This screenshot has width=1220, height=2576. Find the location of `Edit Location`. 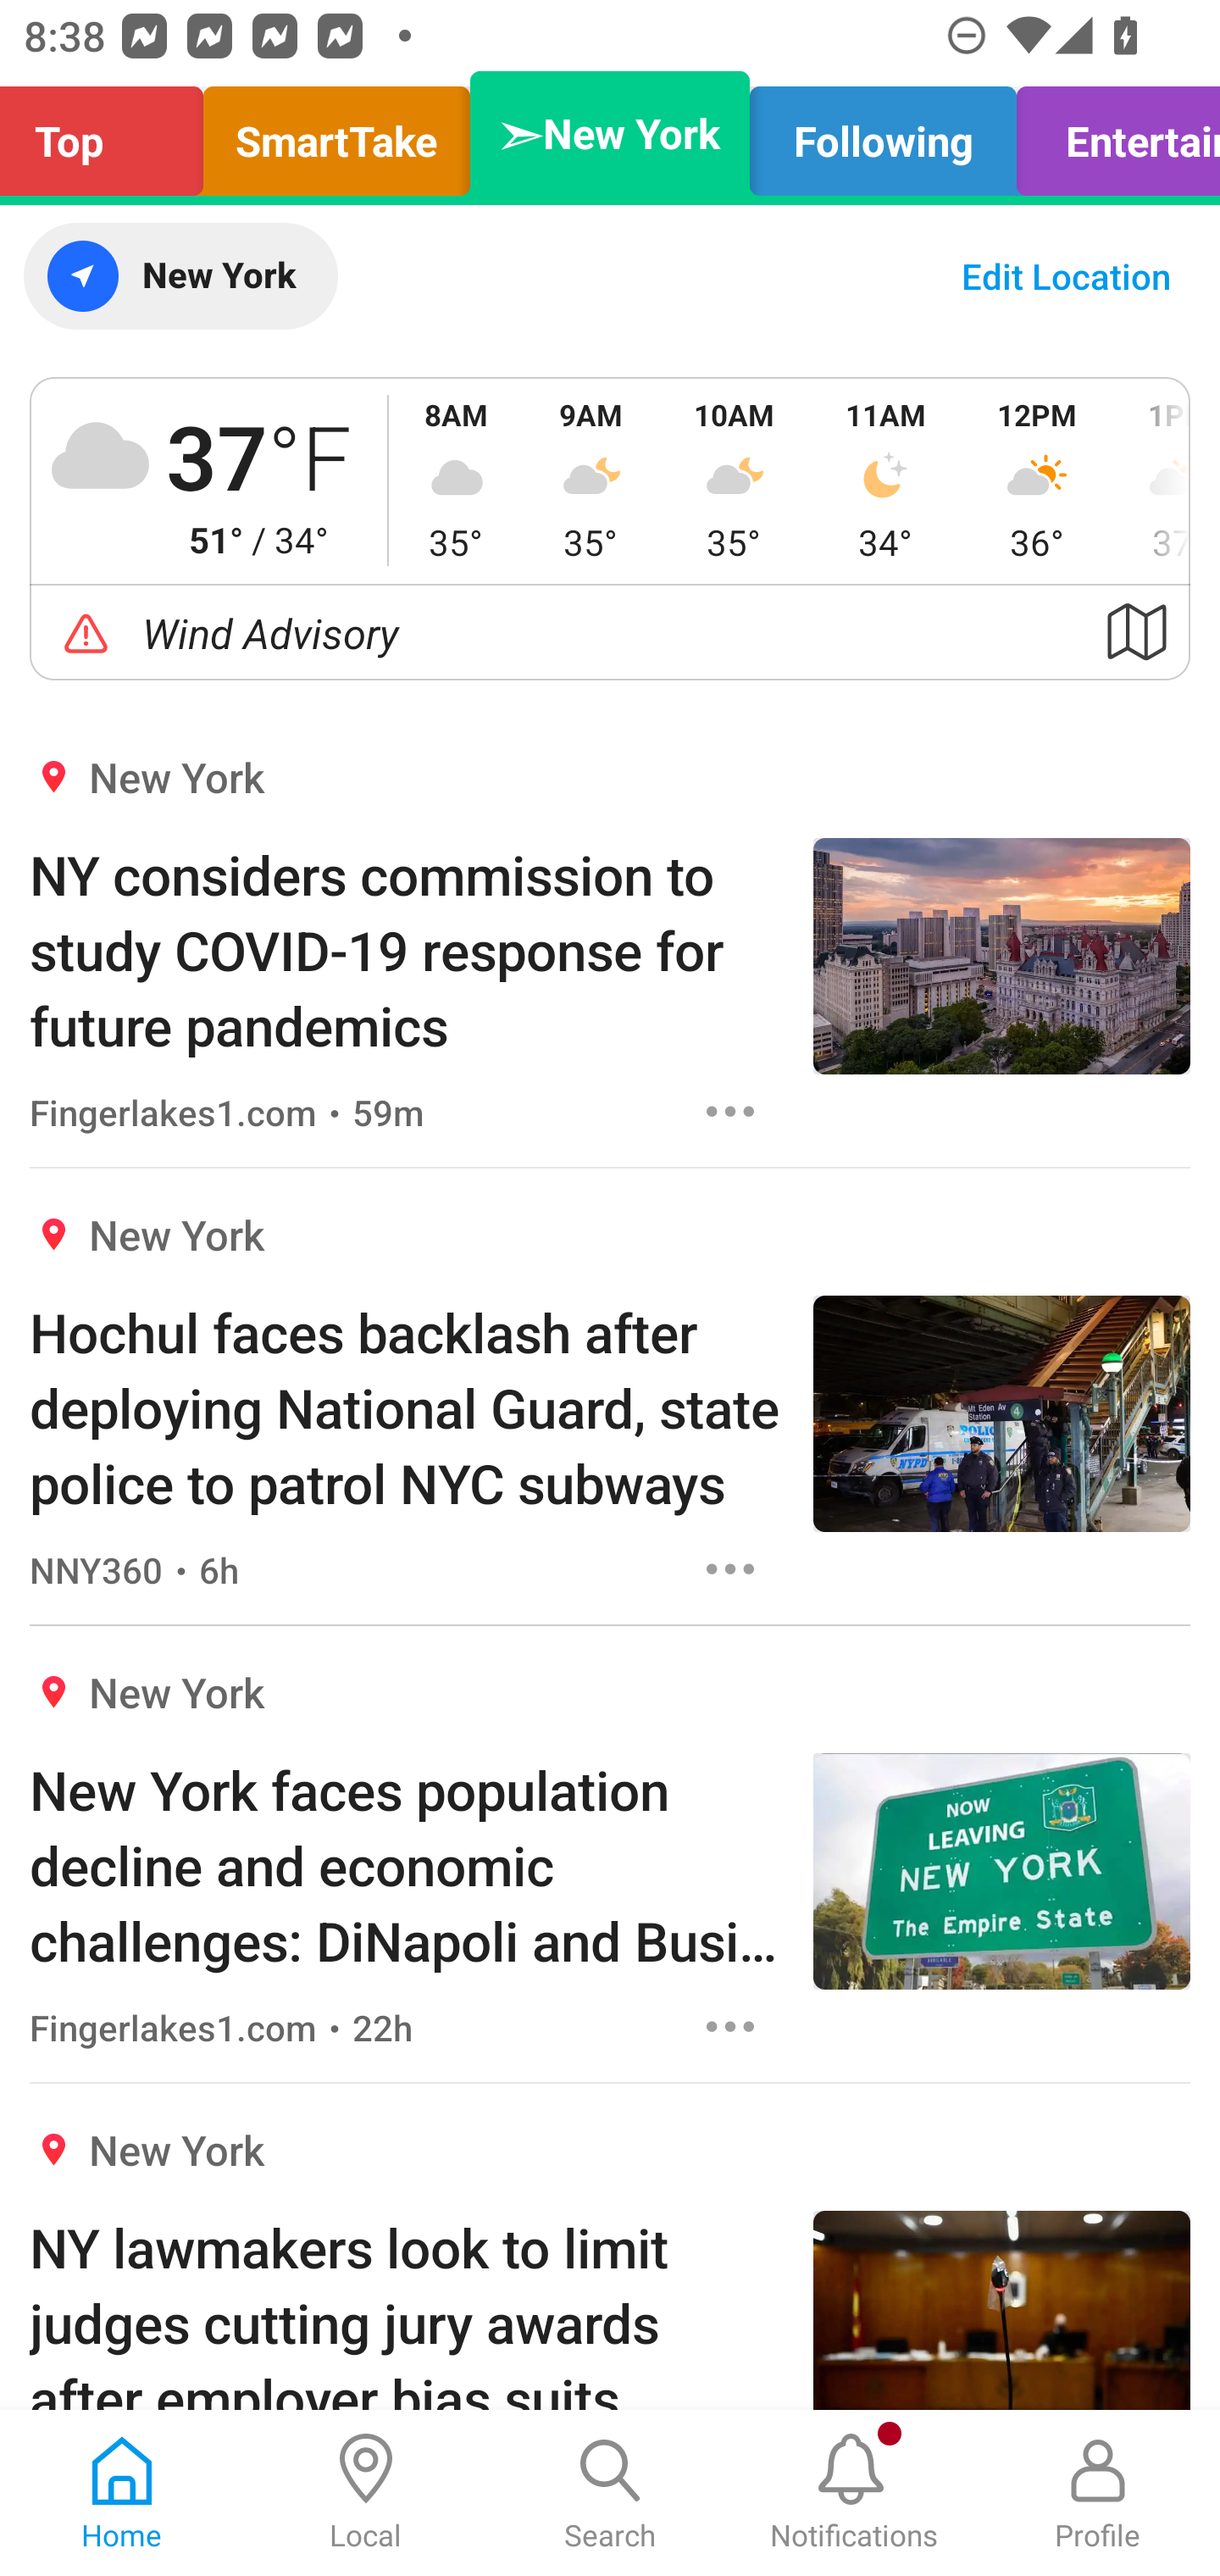

Edit Location is located at coordinates (1066, 276).